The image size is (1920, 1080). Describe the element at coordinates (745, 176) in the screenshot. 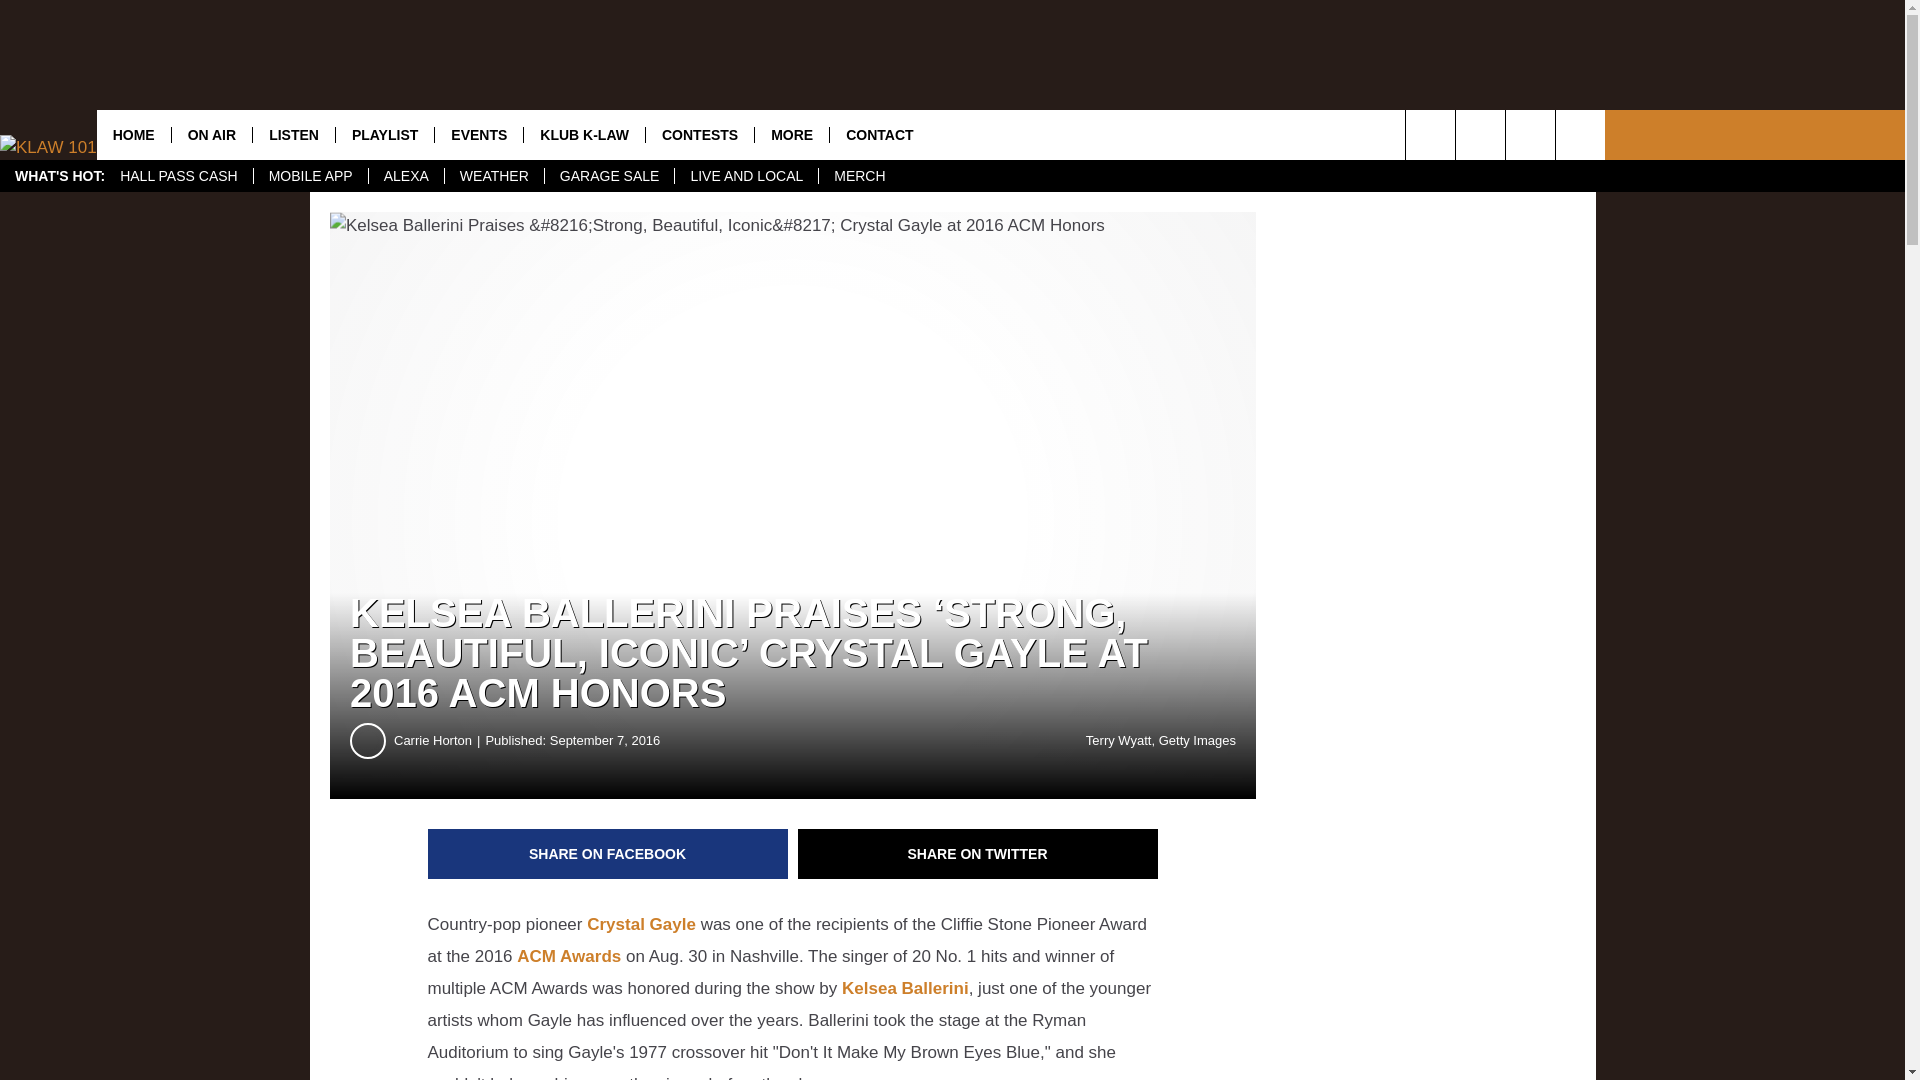

I see `LIVE AND LOCAL` at that location.